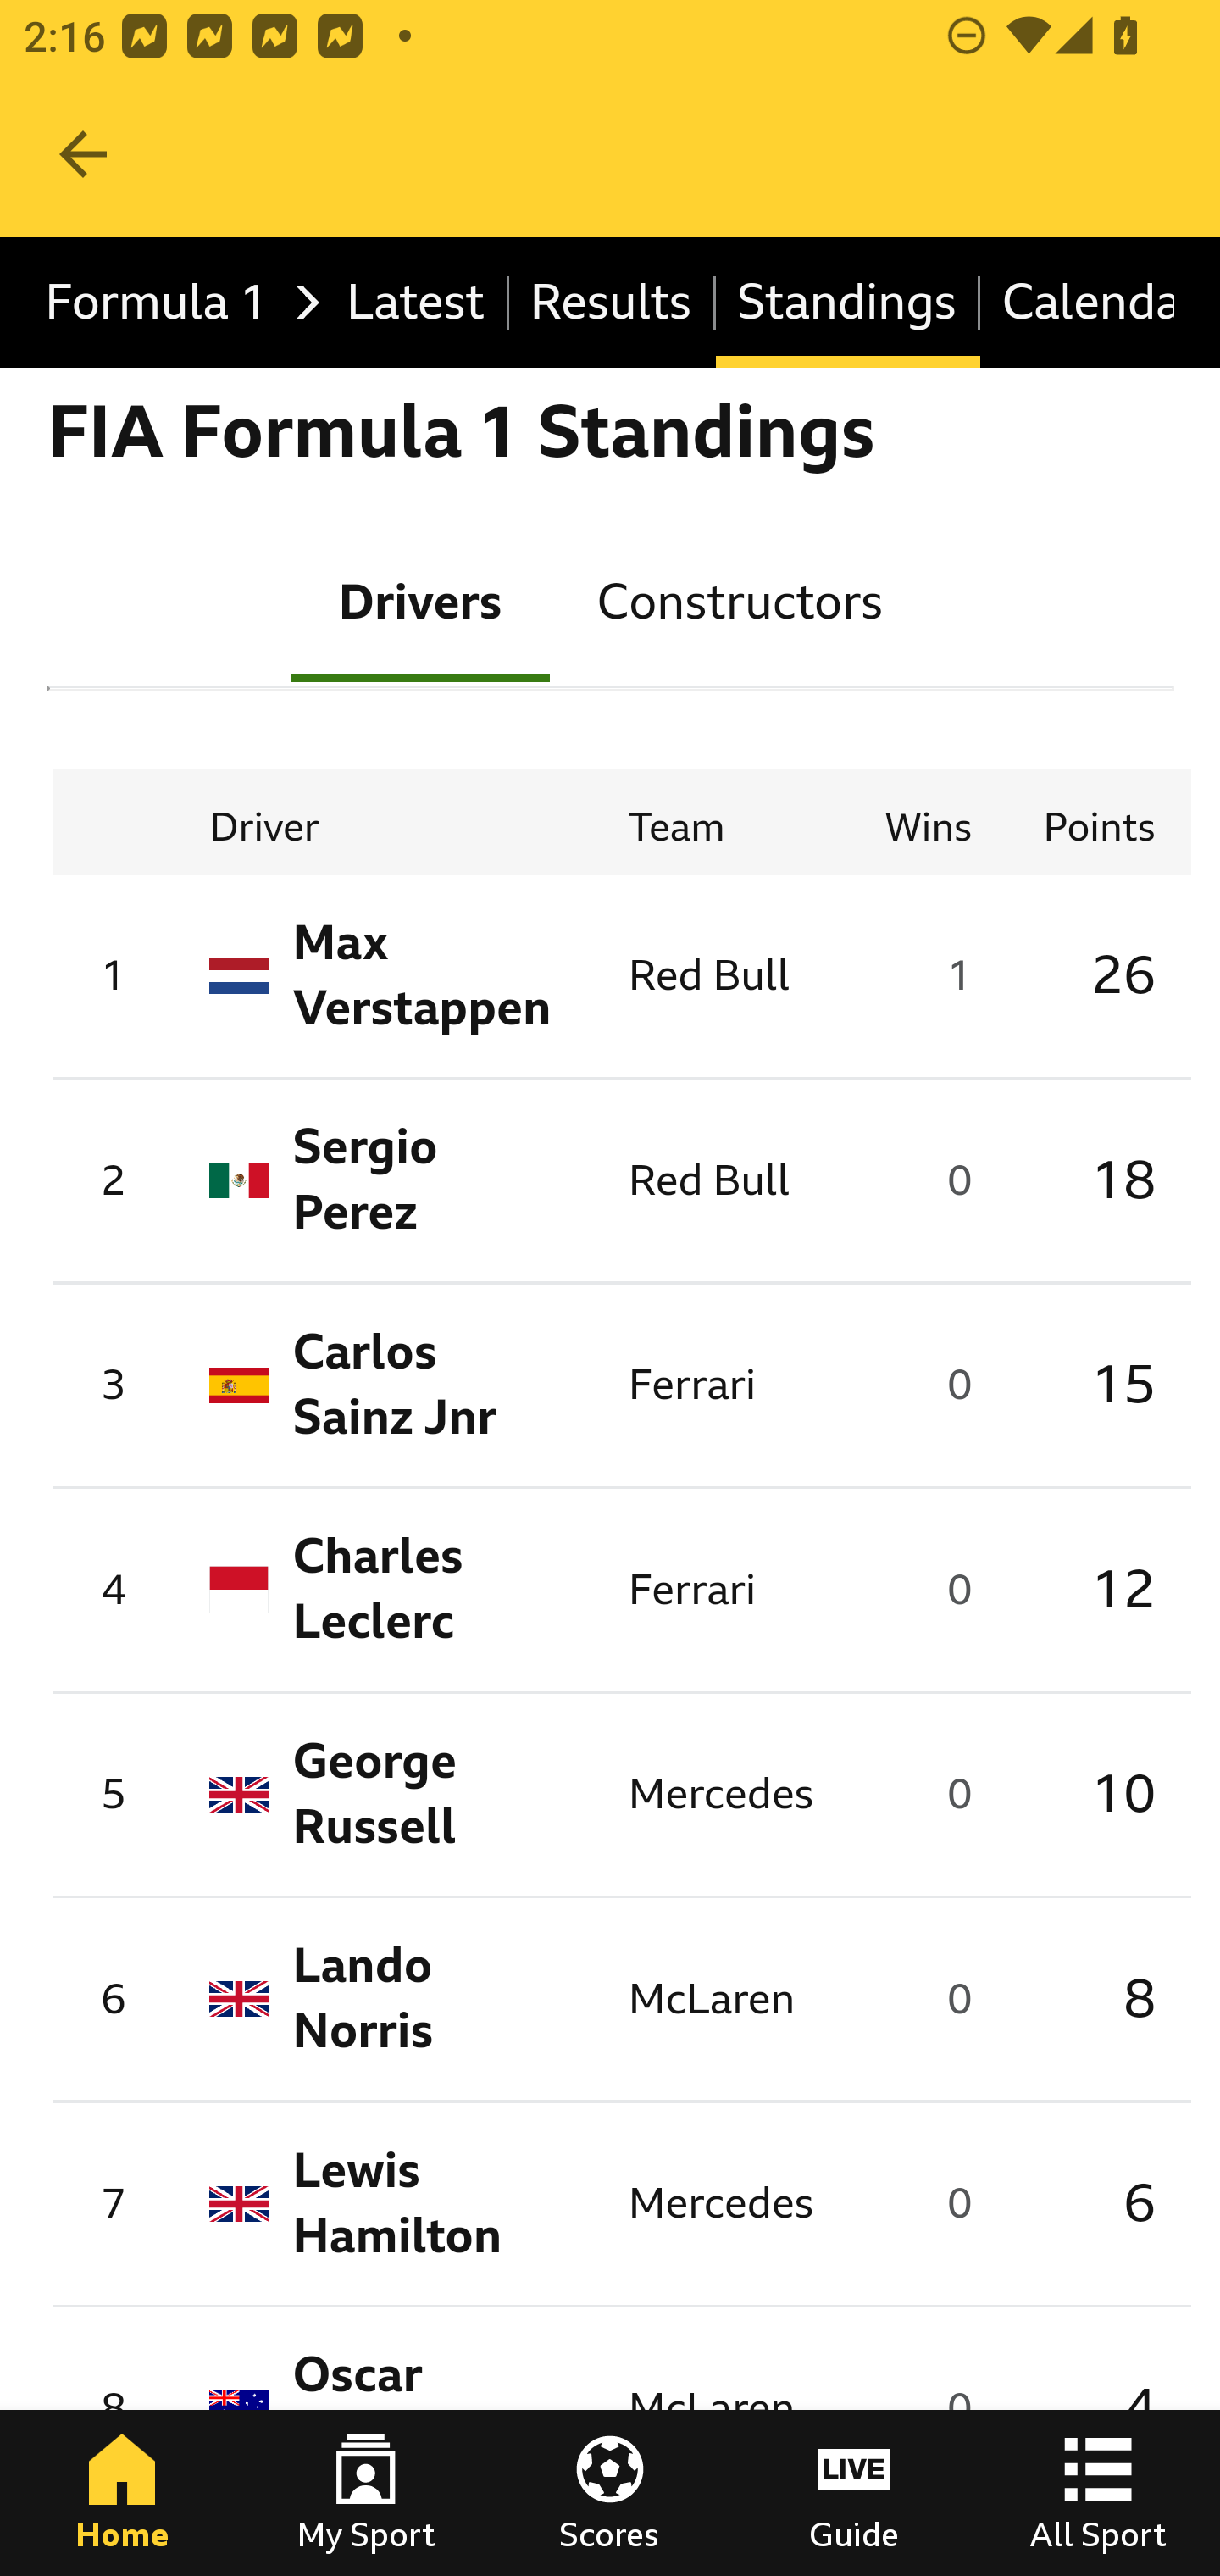 The height and width of the screenshot is (2576, 1220). I want to click on Calendar, so click(1078, 303).